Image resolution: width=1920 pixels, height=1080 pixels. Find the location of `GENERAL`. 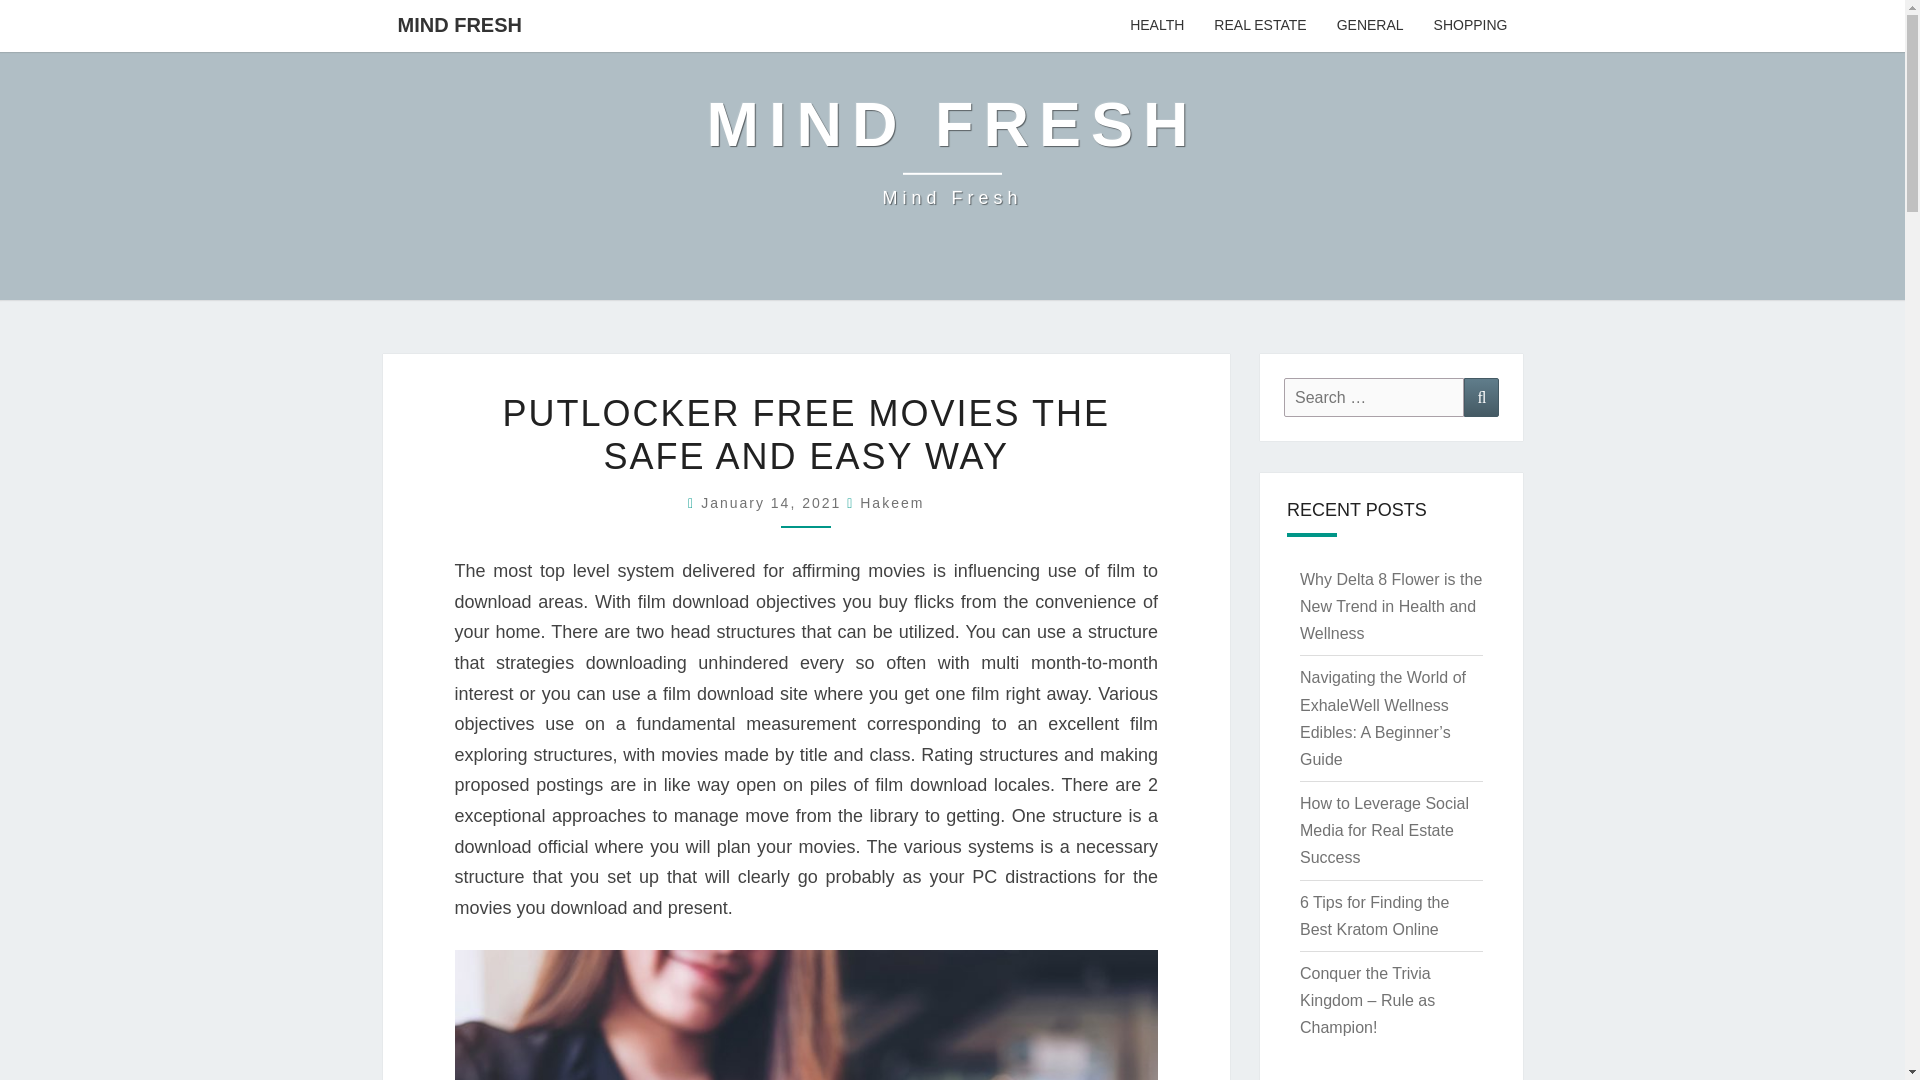

GENERAL is located at coordinates (1370, 26).